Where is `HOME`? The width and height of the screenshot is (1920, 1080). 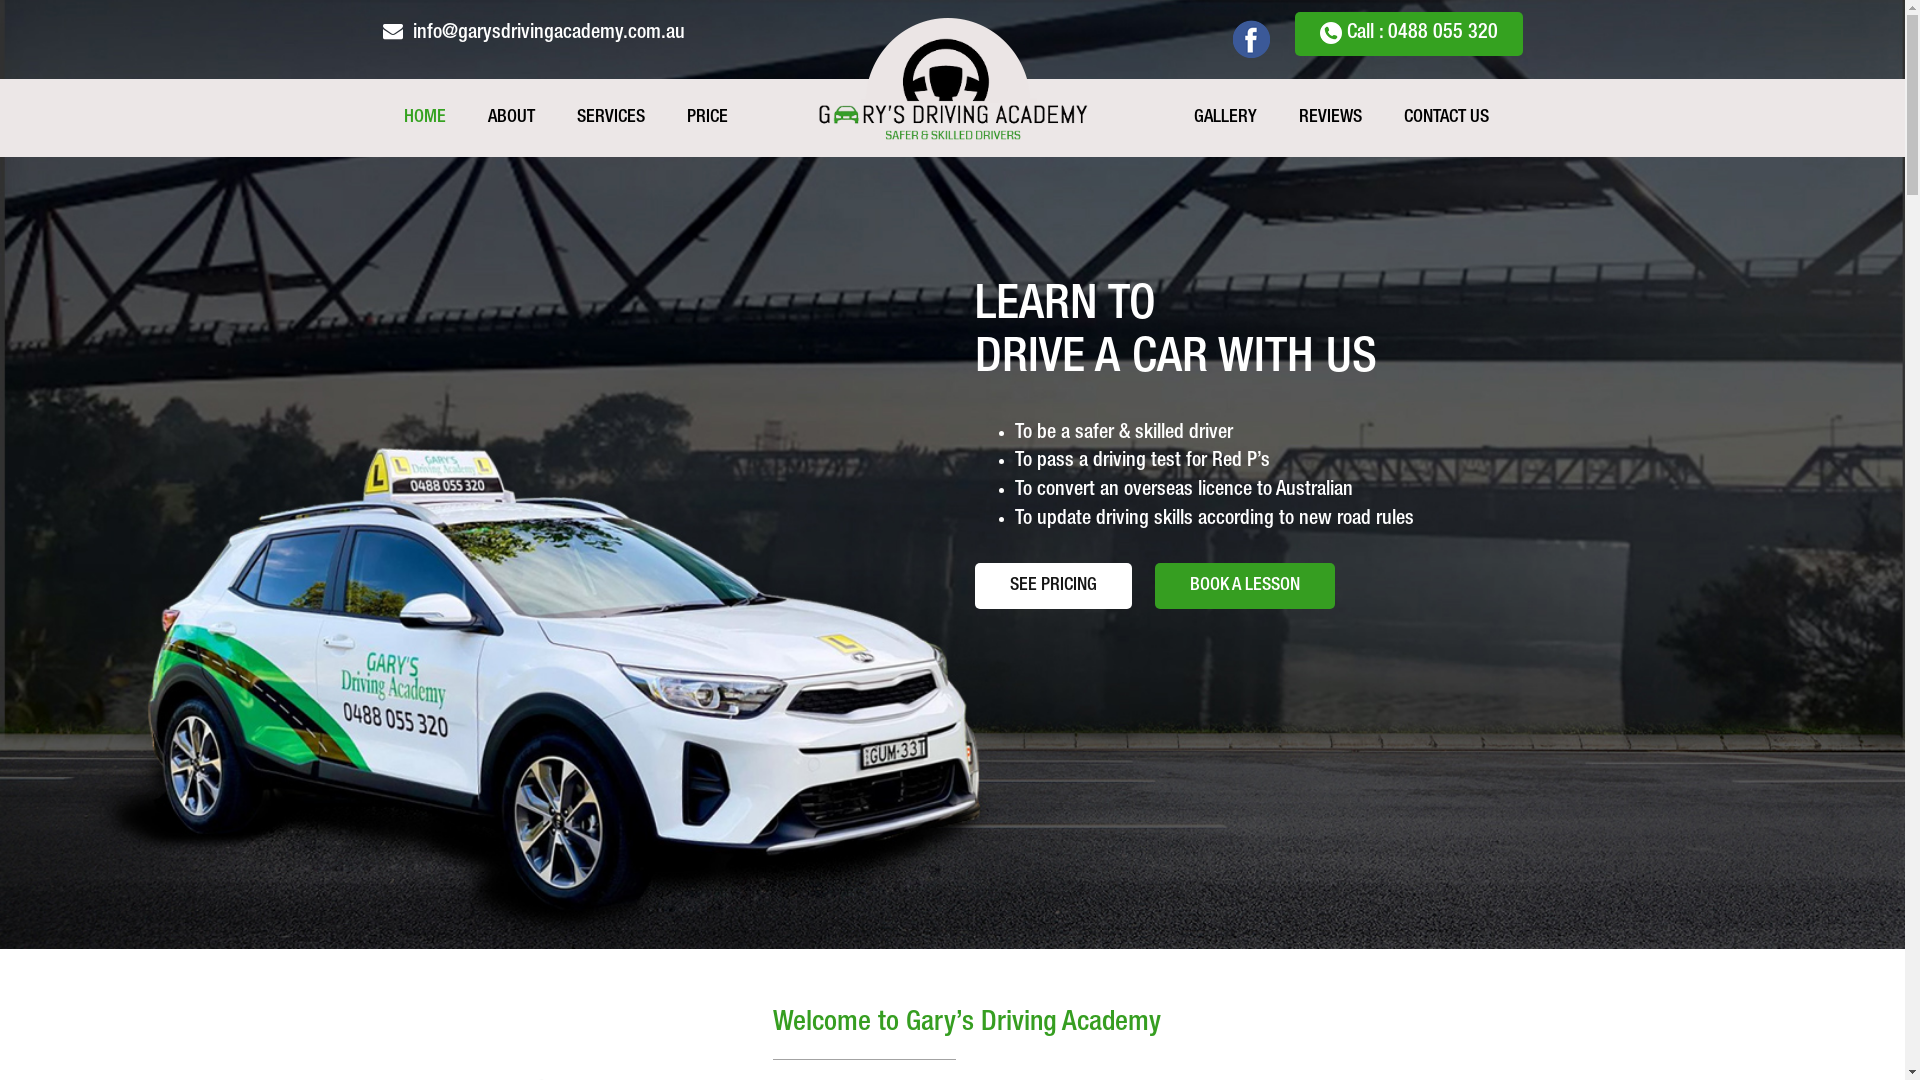 HOME is located at coordinates (425, 118).